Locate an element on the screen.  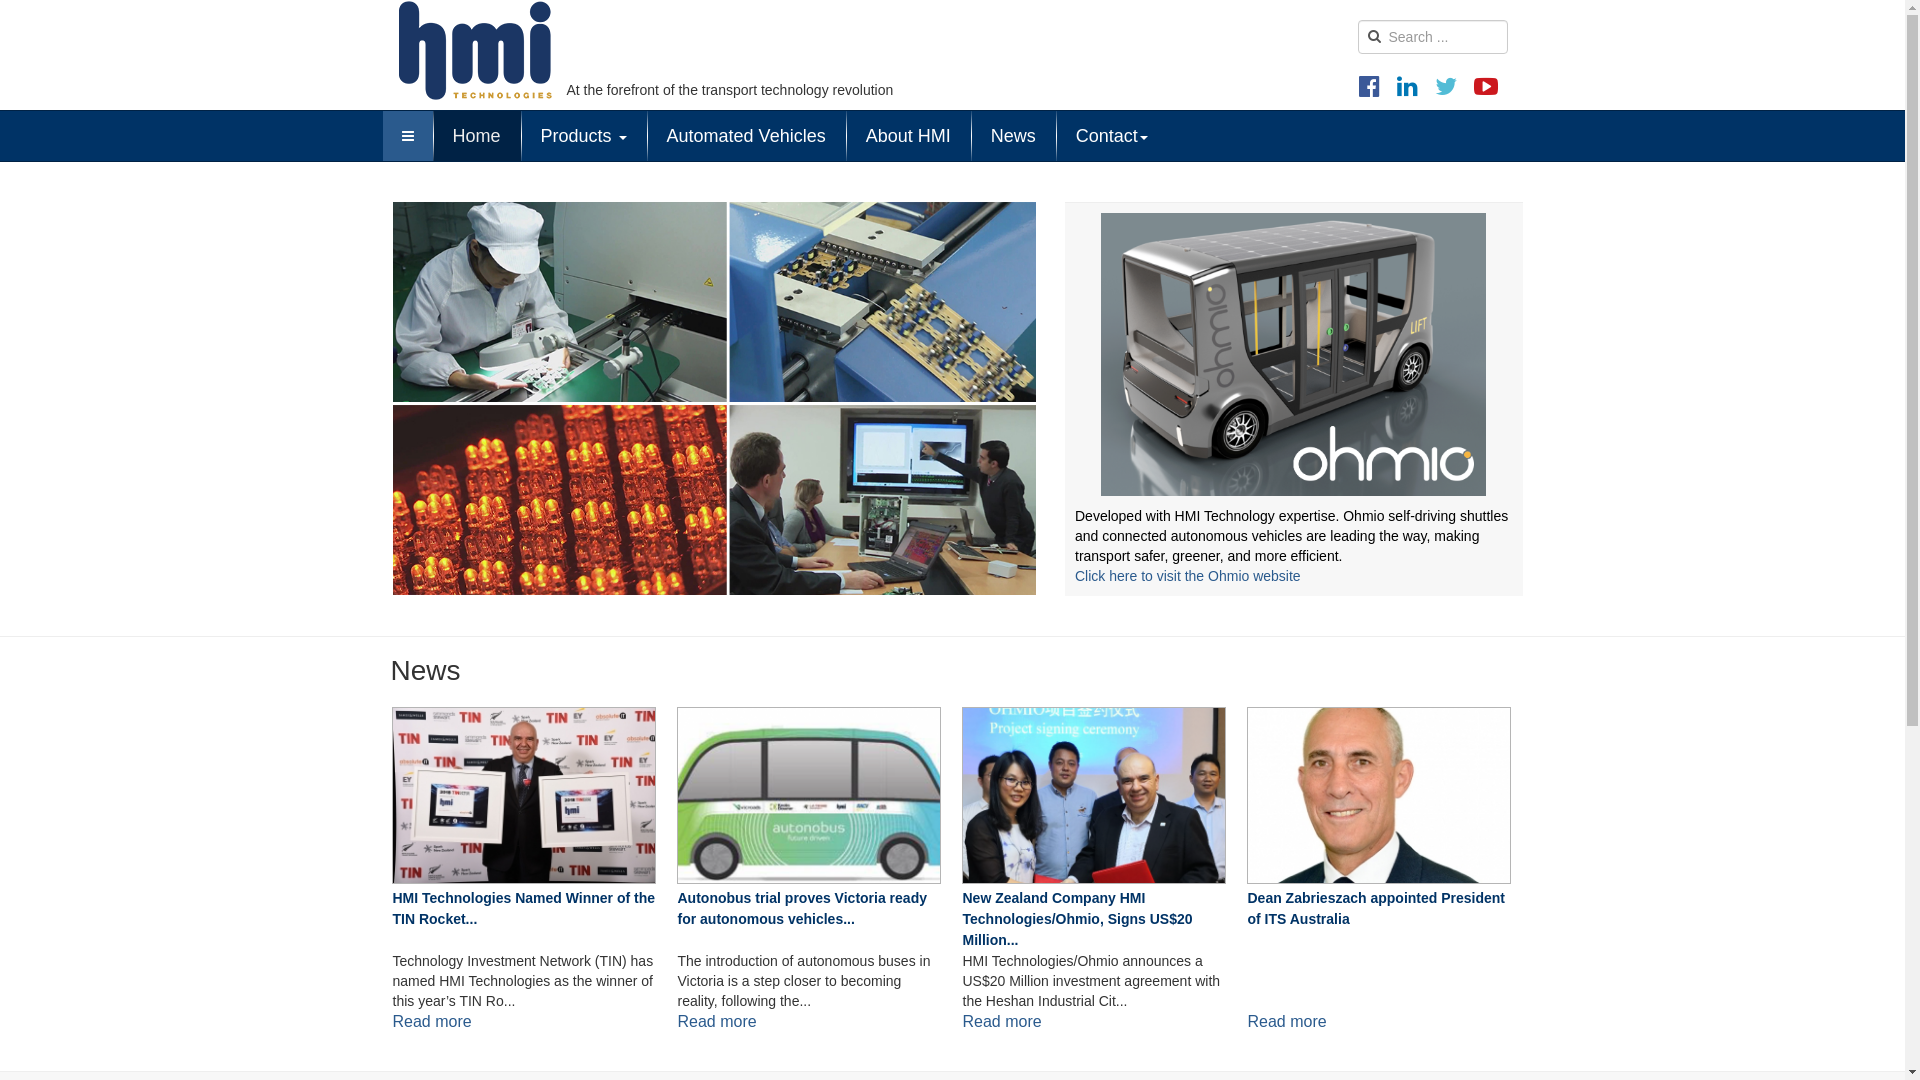
Read more is located at coordinates (432, 1022).